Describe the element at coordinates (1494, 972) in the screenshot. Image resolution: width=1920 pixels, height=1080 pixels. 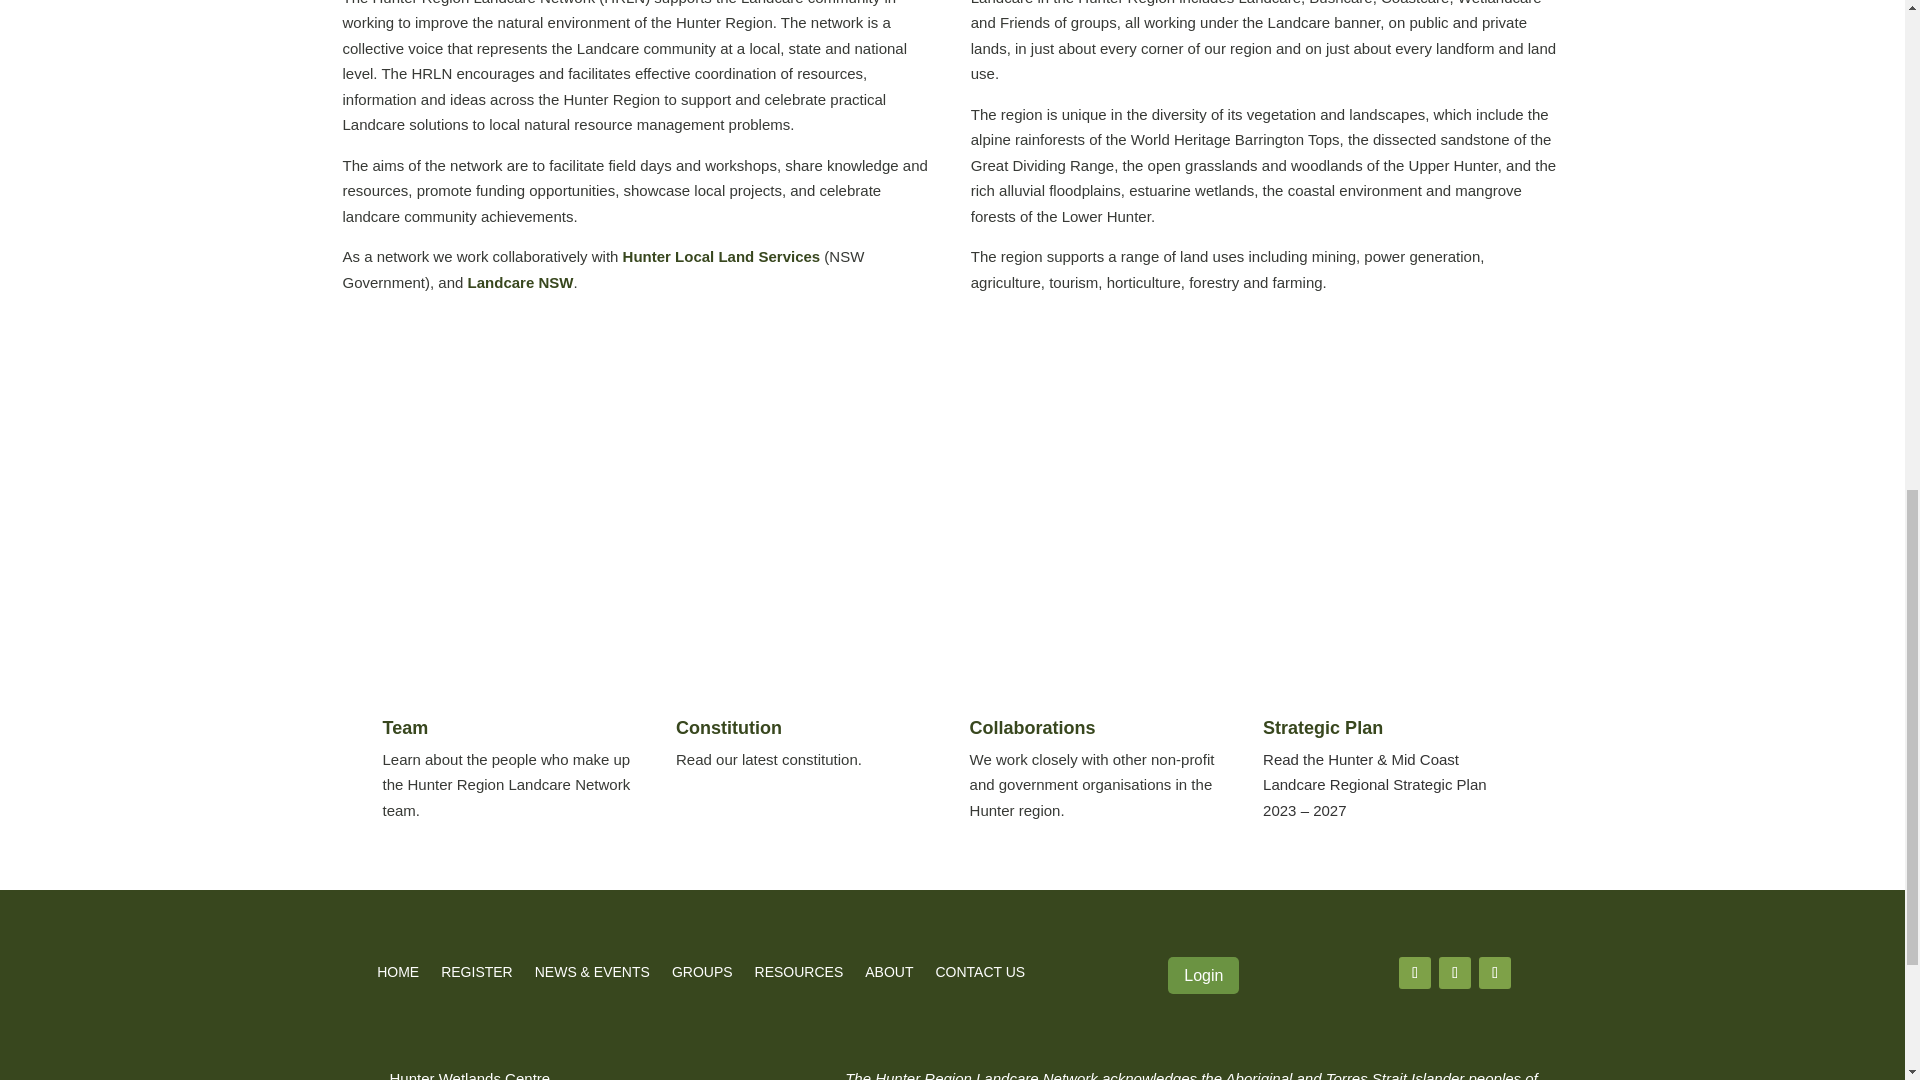
I see `Follow on LinkedIn` at that location.